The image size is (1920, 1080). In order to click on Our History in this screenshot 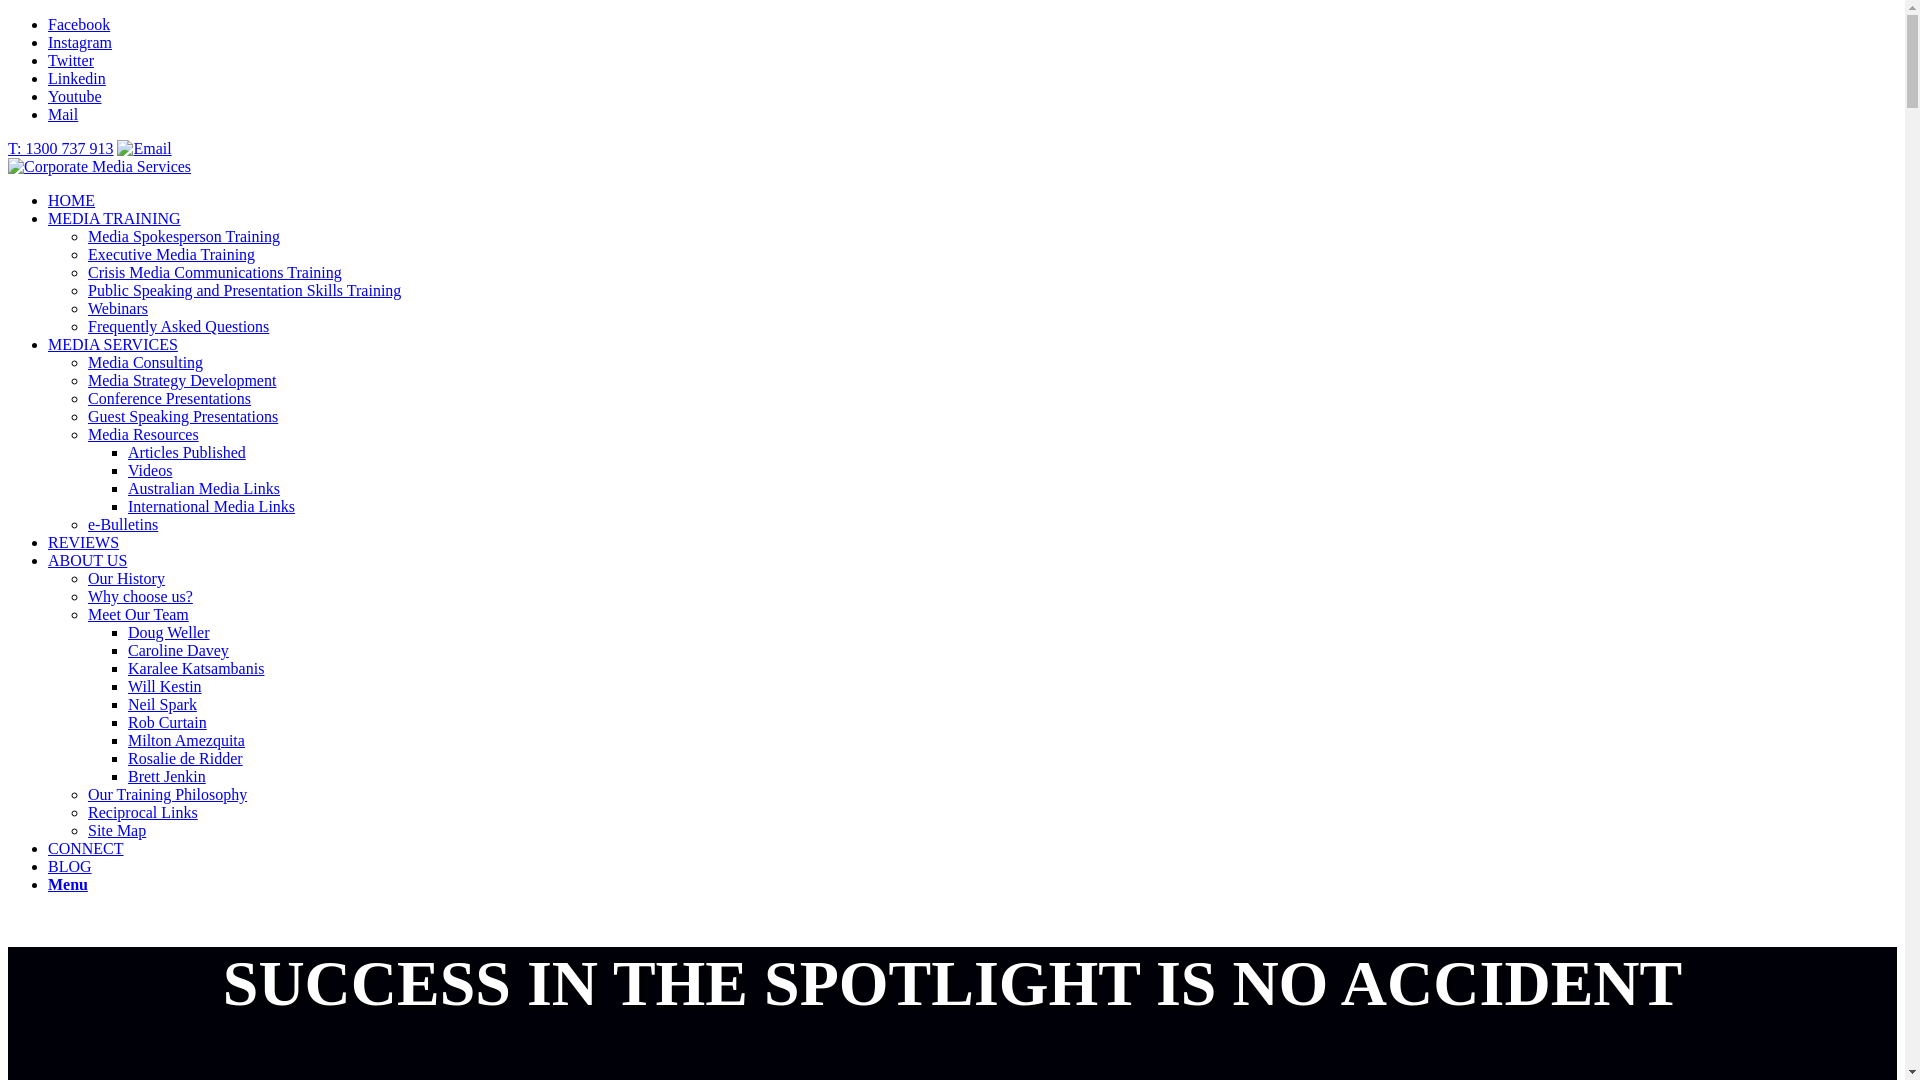, I will do `click(126, 578)`.